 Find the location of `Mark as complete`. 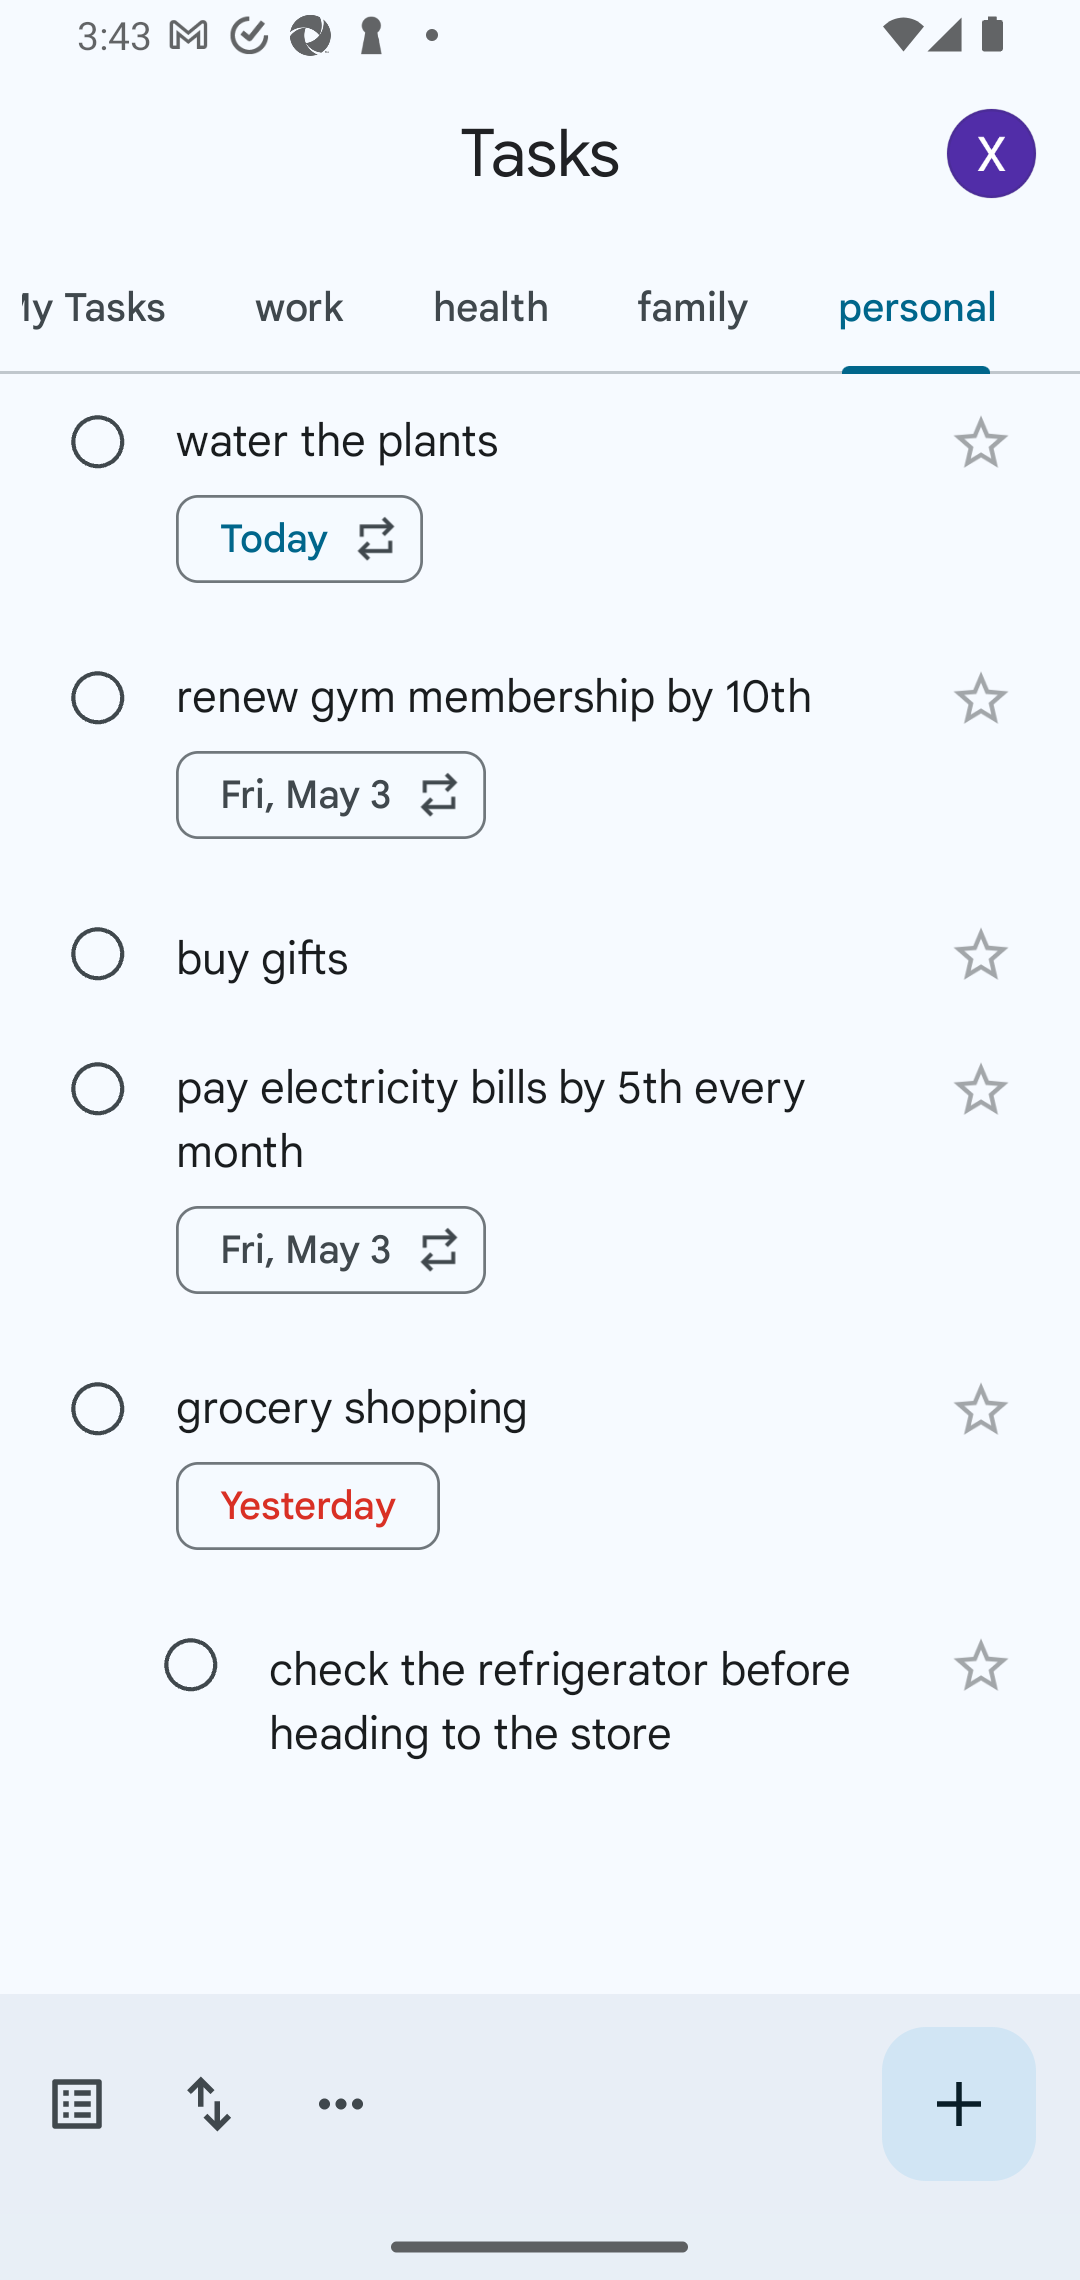

Mark as complete is located at coordinates (98, 1090).